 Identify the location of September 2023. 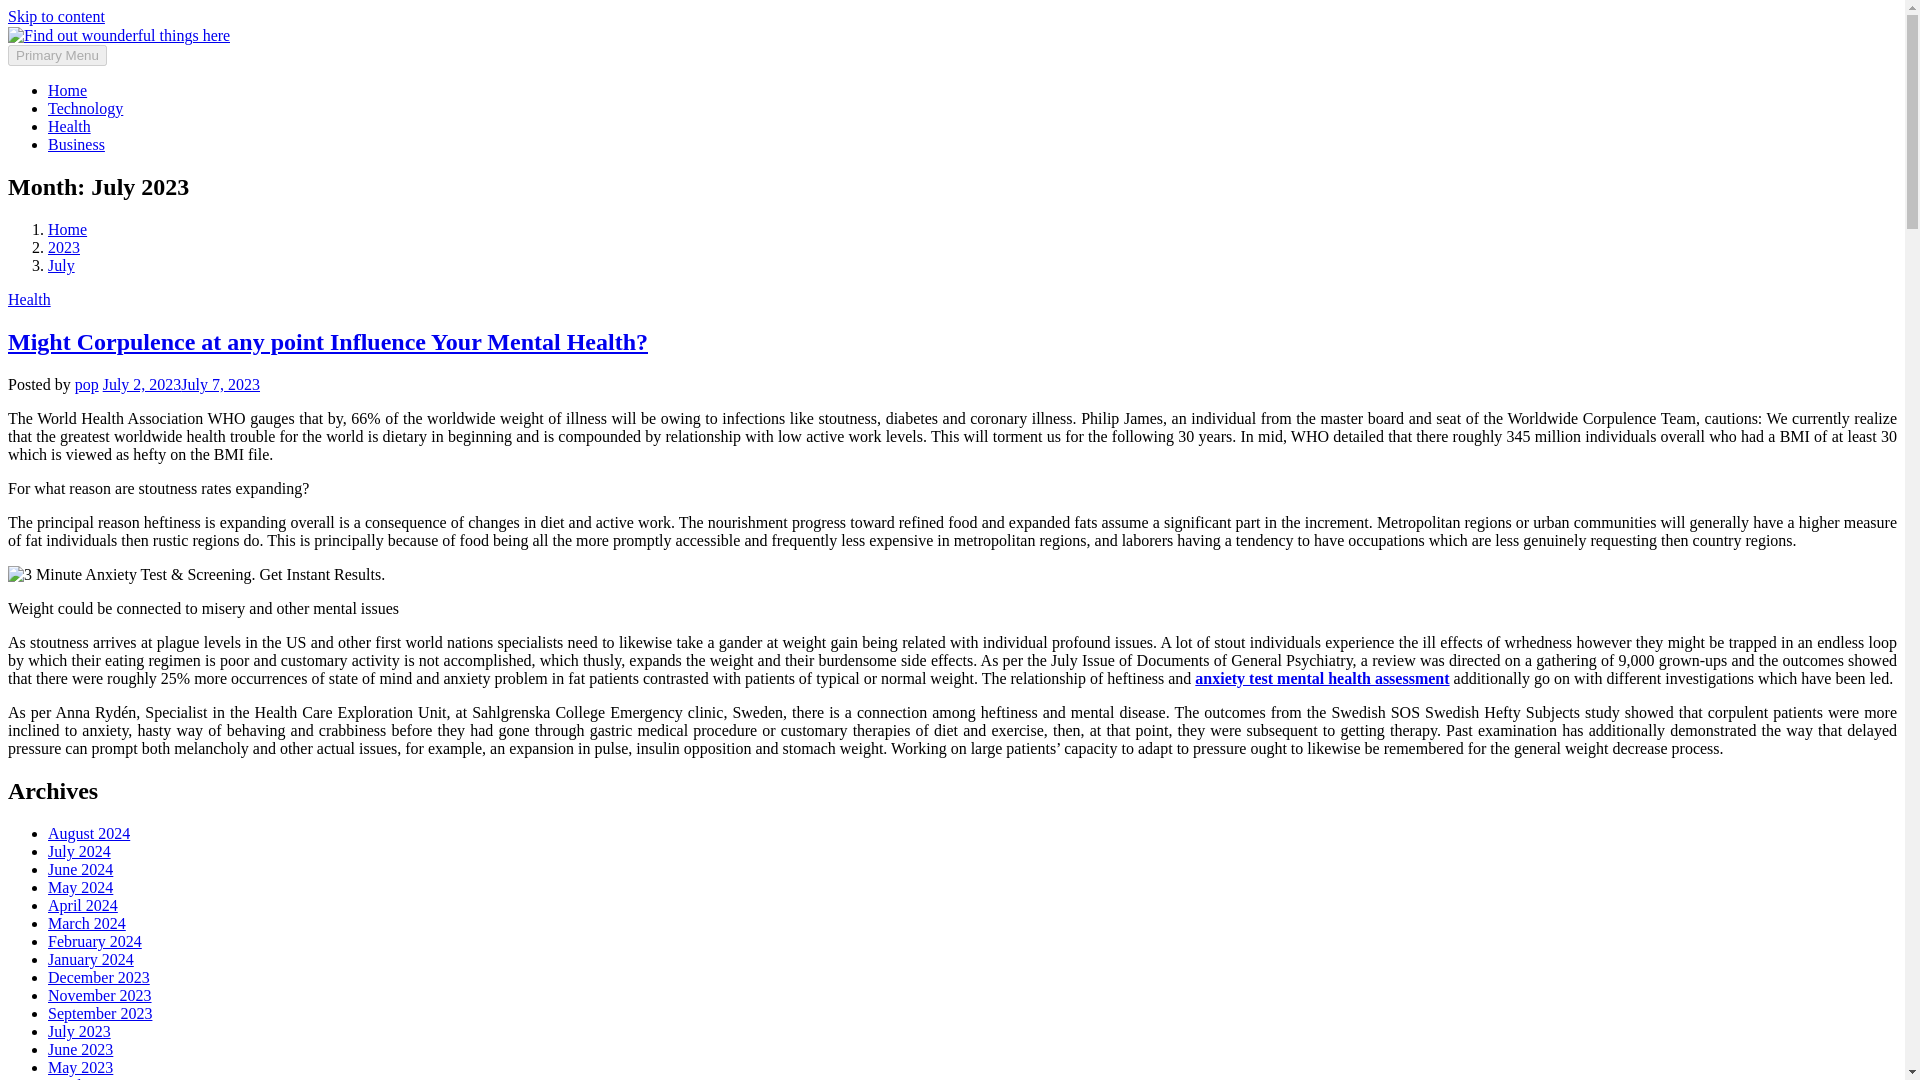
(100, 1013).